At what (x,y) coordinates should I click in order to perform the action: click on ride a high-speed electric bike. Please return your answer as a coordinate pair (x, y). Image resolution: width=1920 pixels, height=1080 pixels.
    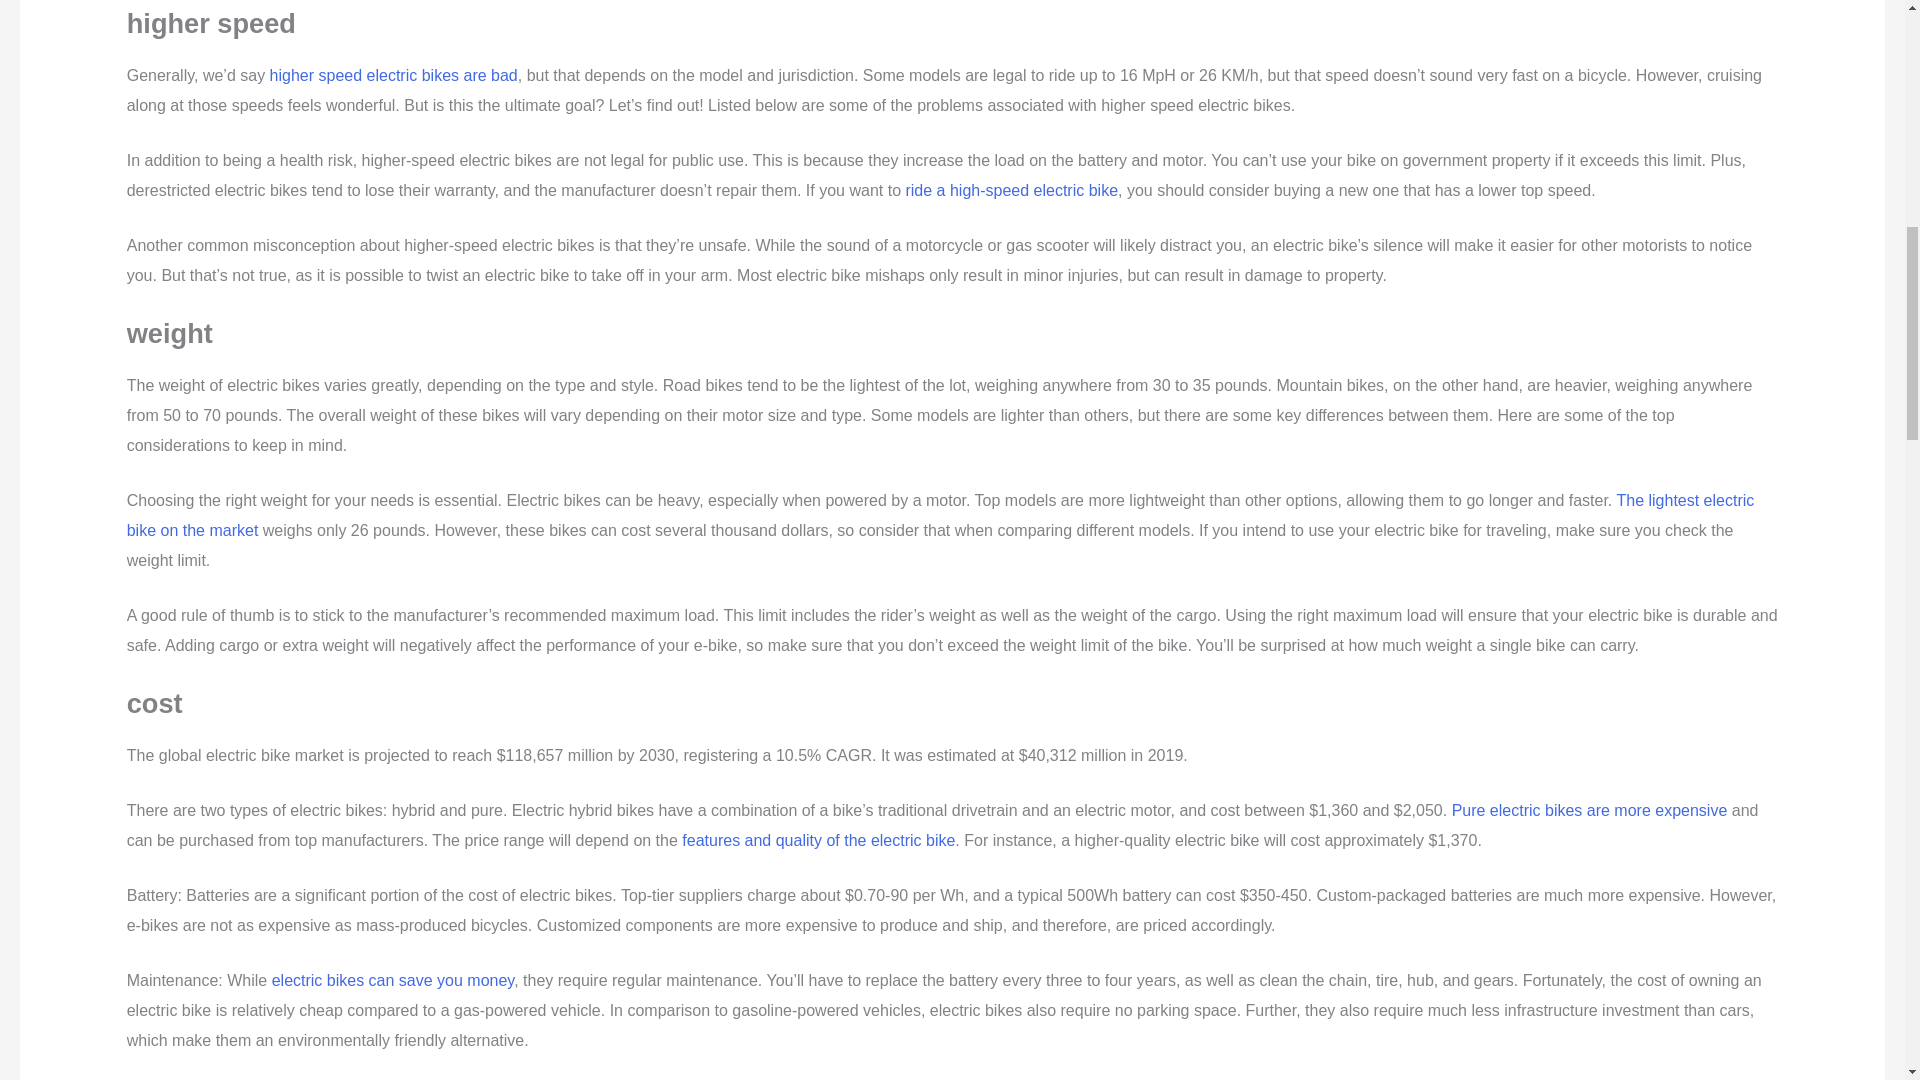
    Looking at the image, I should click on (1010, 190).